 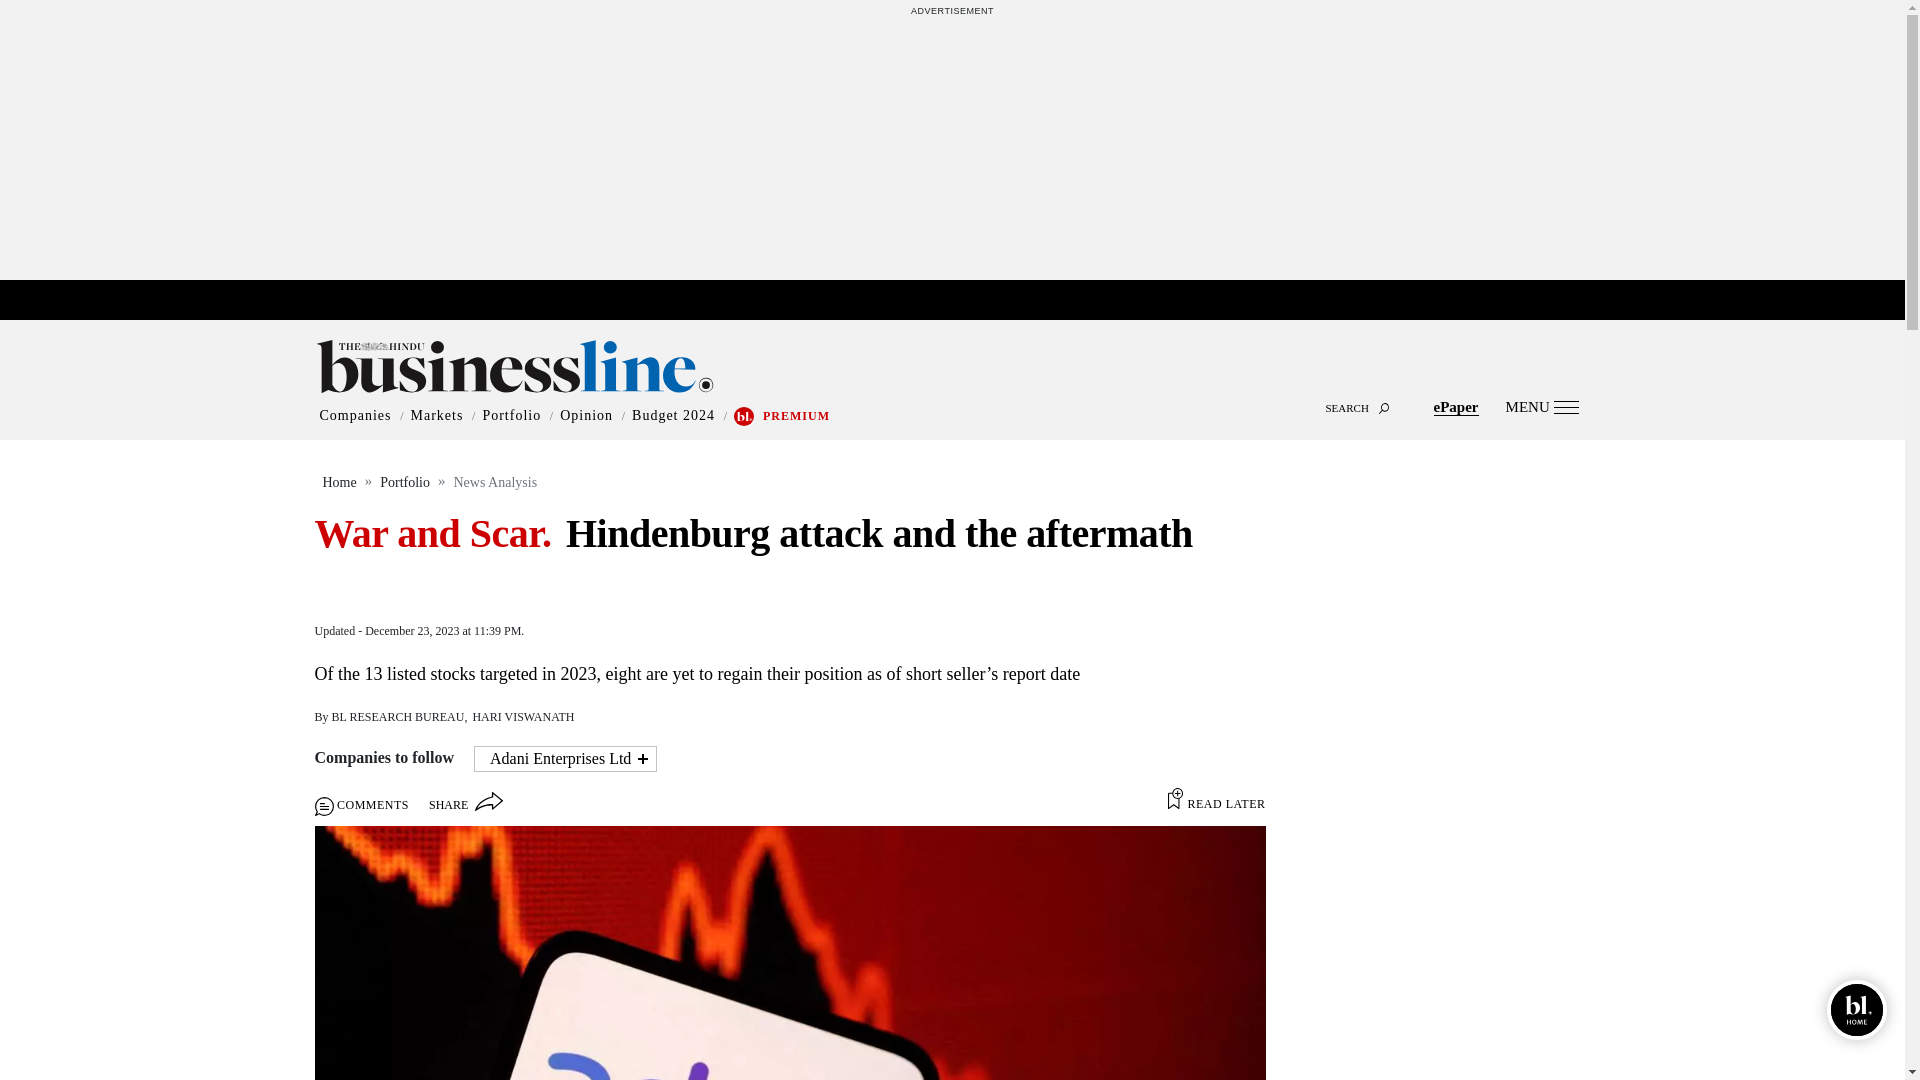 What do you see at coordinates (952, 390) in the screenshot?
I see `SEARCH` at bounding box center [952, 390].